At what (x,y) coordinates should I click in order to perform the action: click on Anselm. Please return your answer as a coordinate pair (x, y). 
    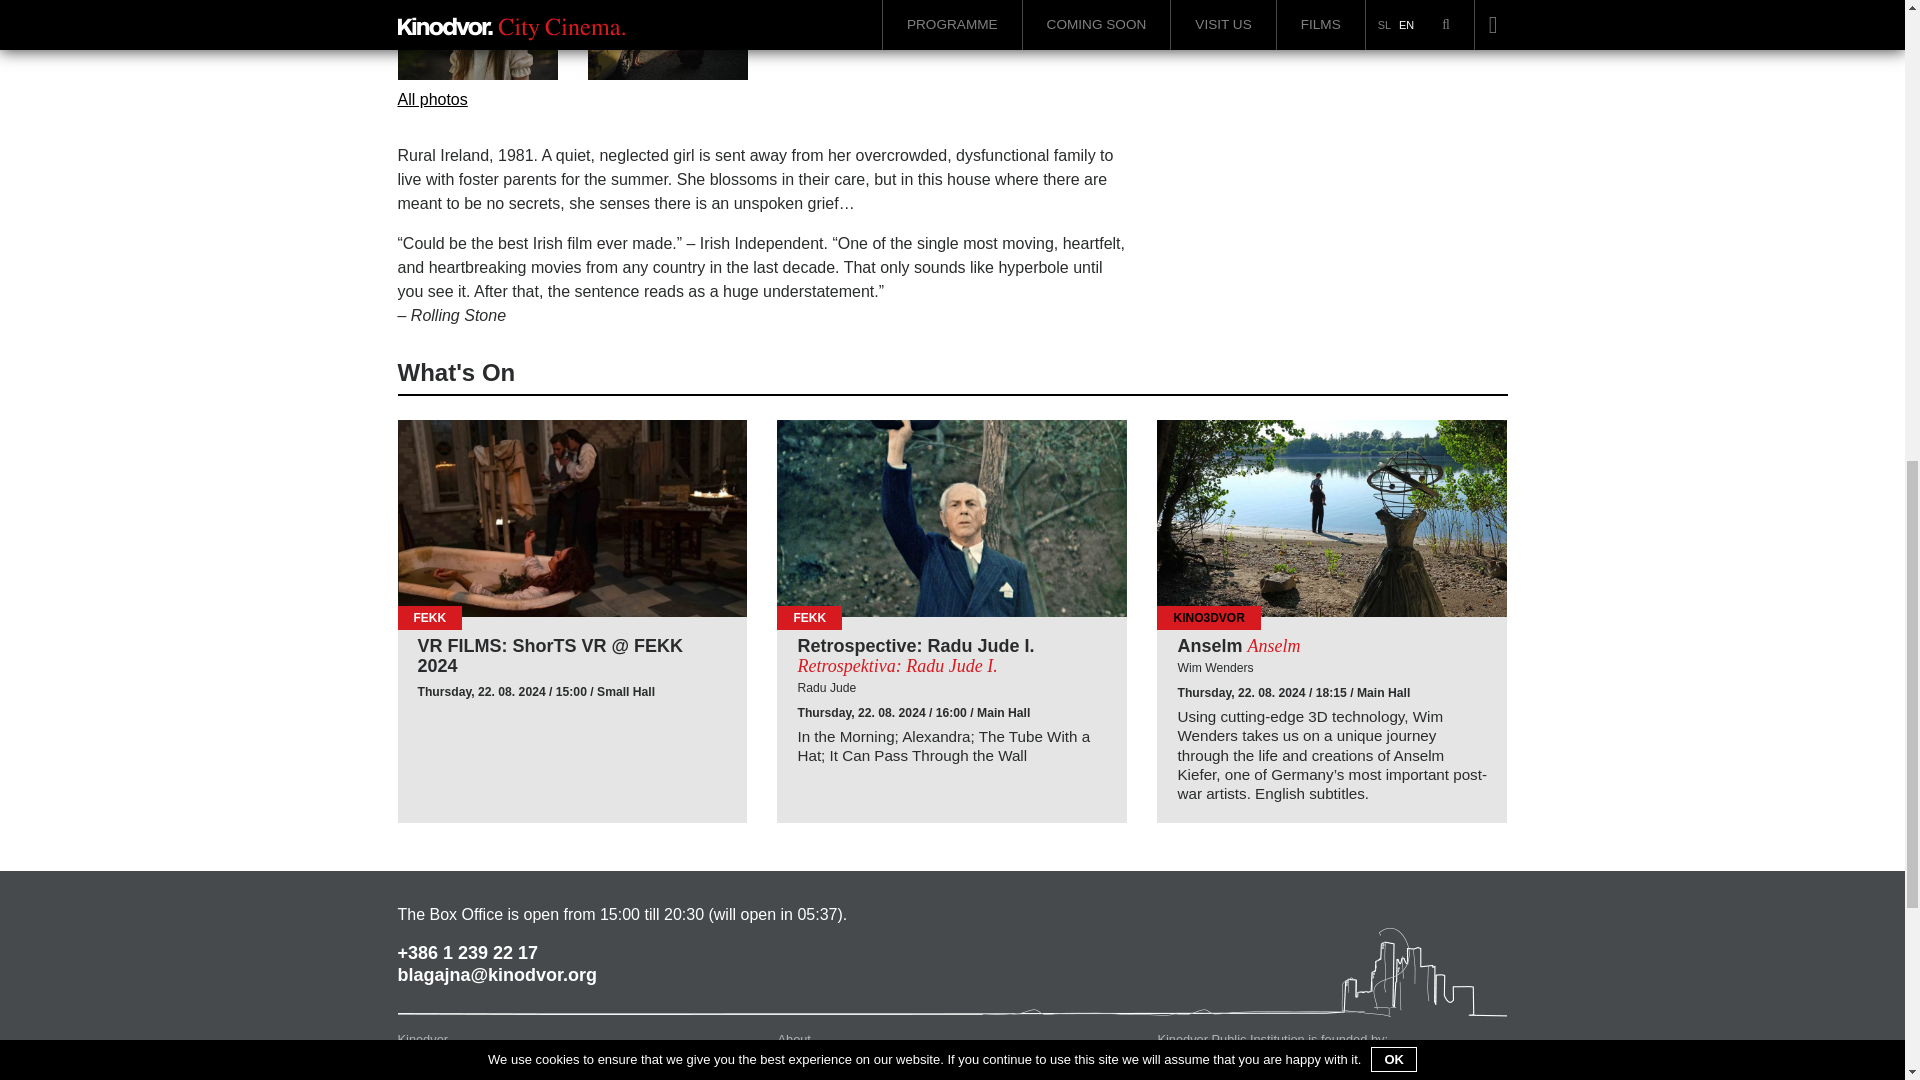
    Looking at the image, I should click on (1331, 646).